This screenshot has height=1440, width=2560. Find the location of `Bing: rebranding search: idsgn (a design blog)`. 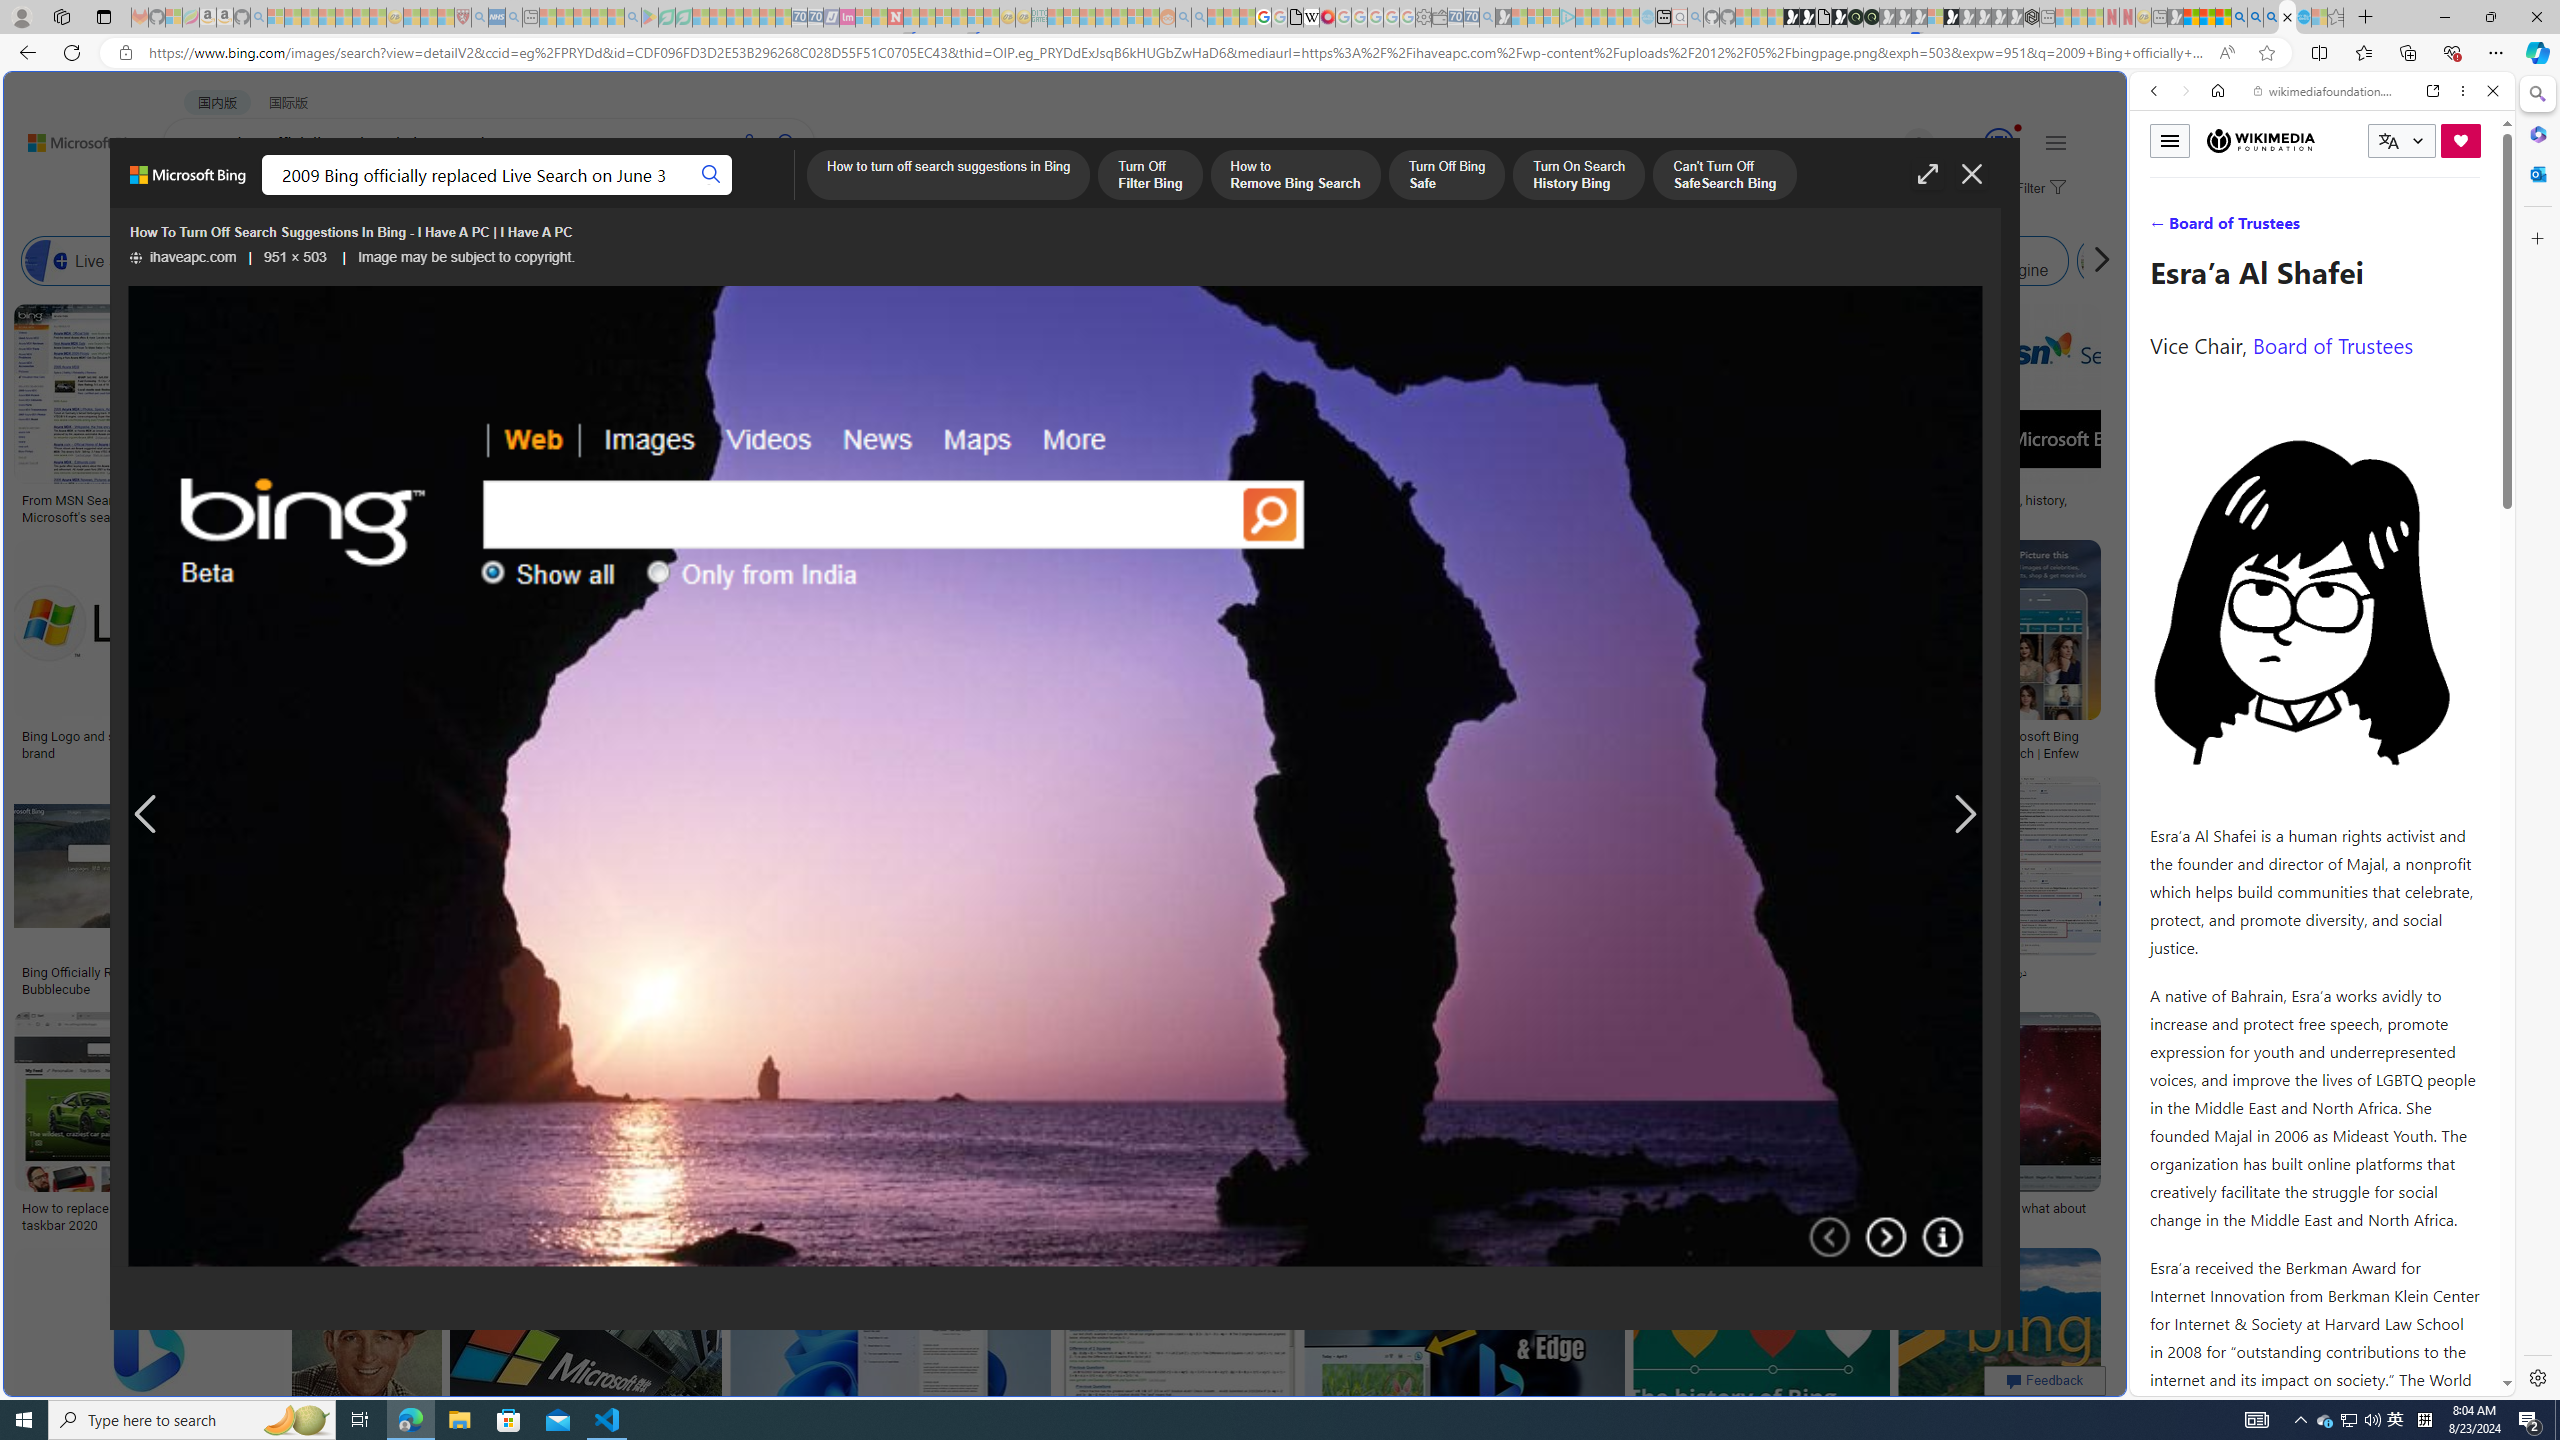

Bing: rebranding search: idsgn (a design blog) is located at coordinates (1230, 508).